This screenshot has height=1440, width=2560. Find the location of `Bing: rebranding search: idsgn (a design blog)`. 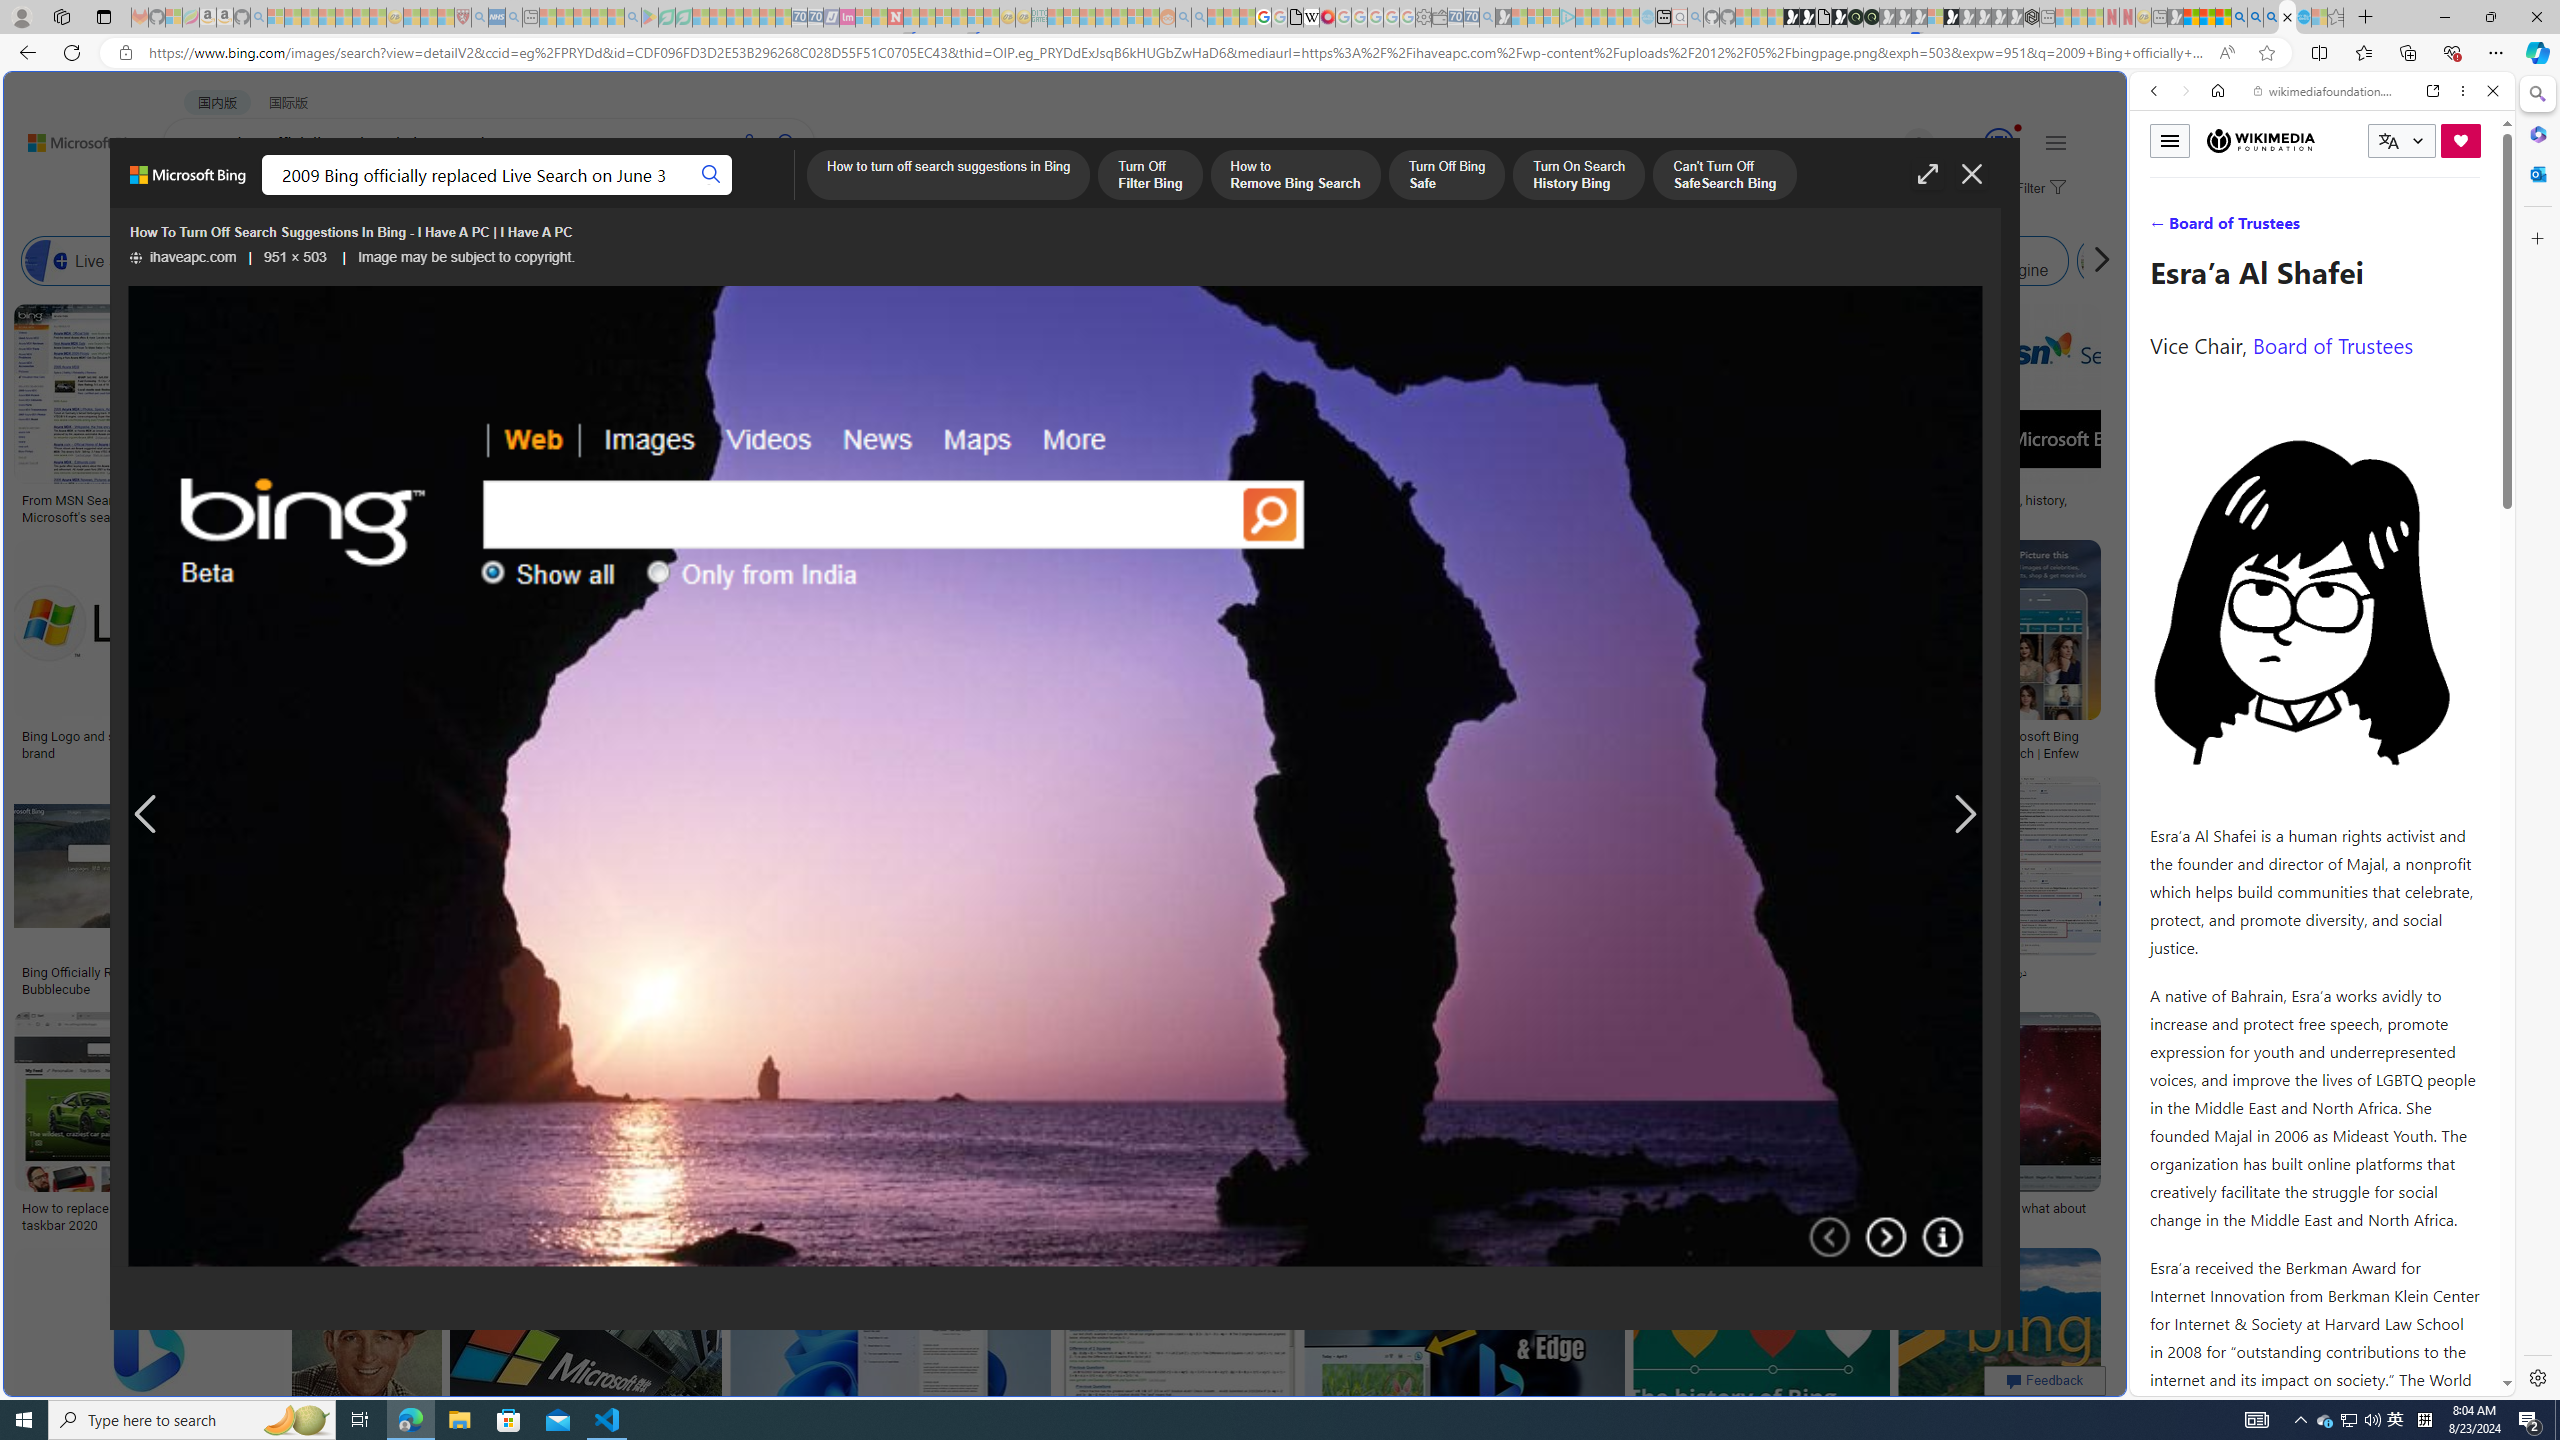

Bing: rebranding search: idsgn (a design blog) is located at coordinates (1230, 508).